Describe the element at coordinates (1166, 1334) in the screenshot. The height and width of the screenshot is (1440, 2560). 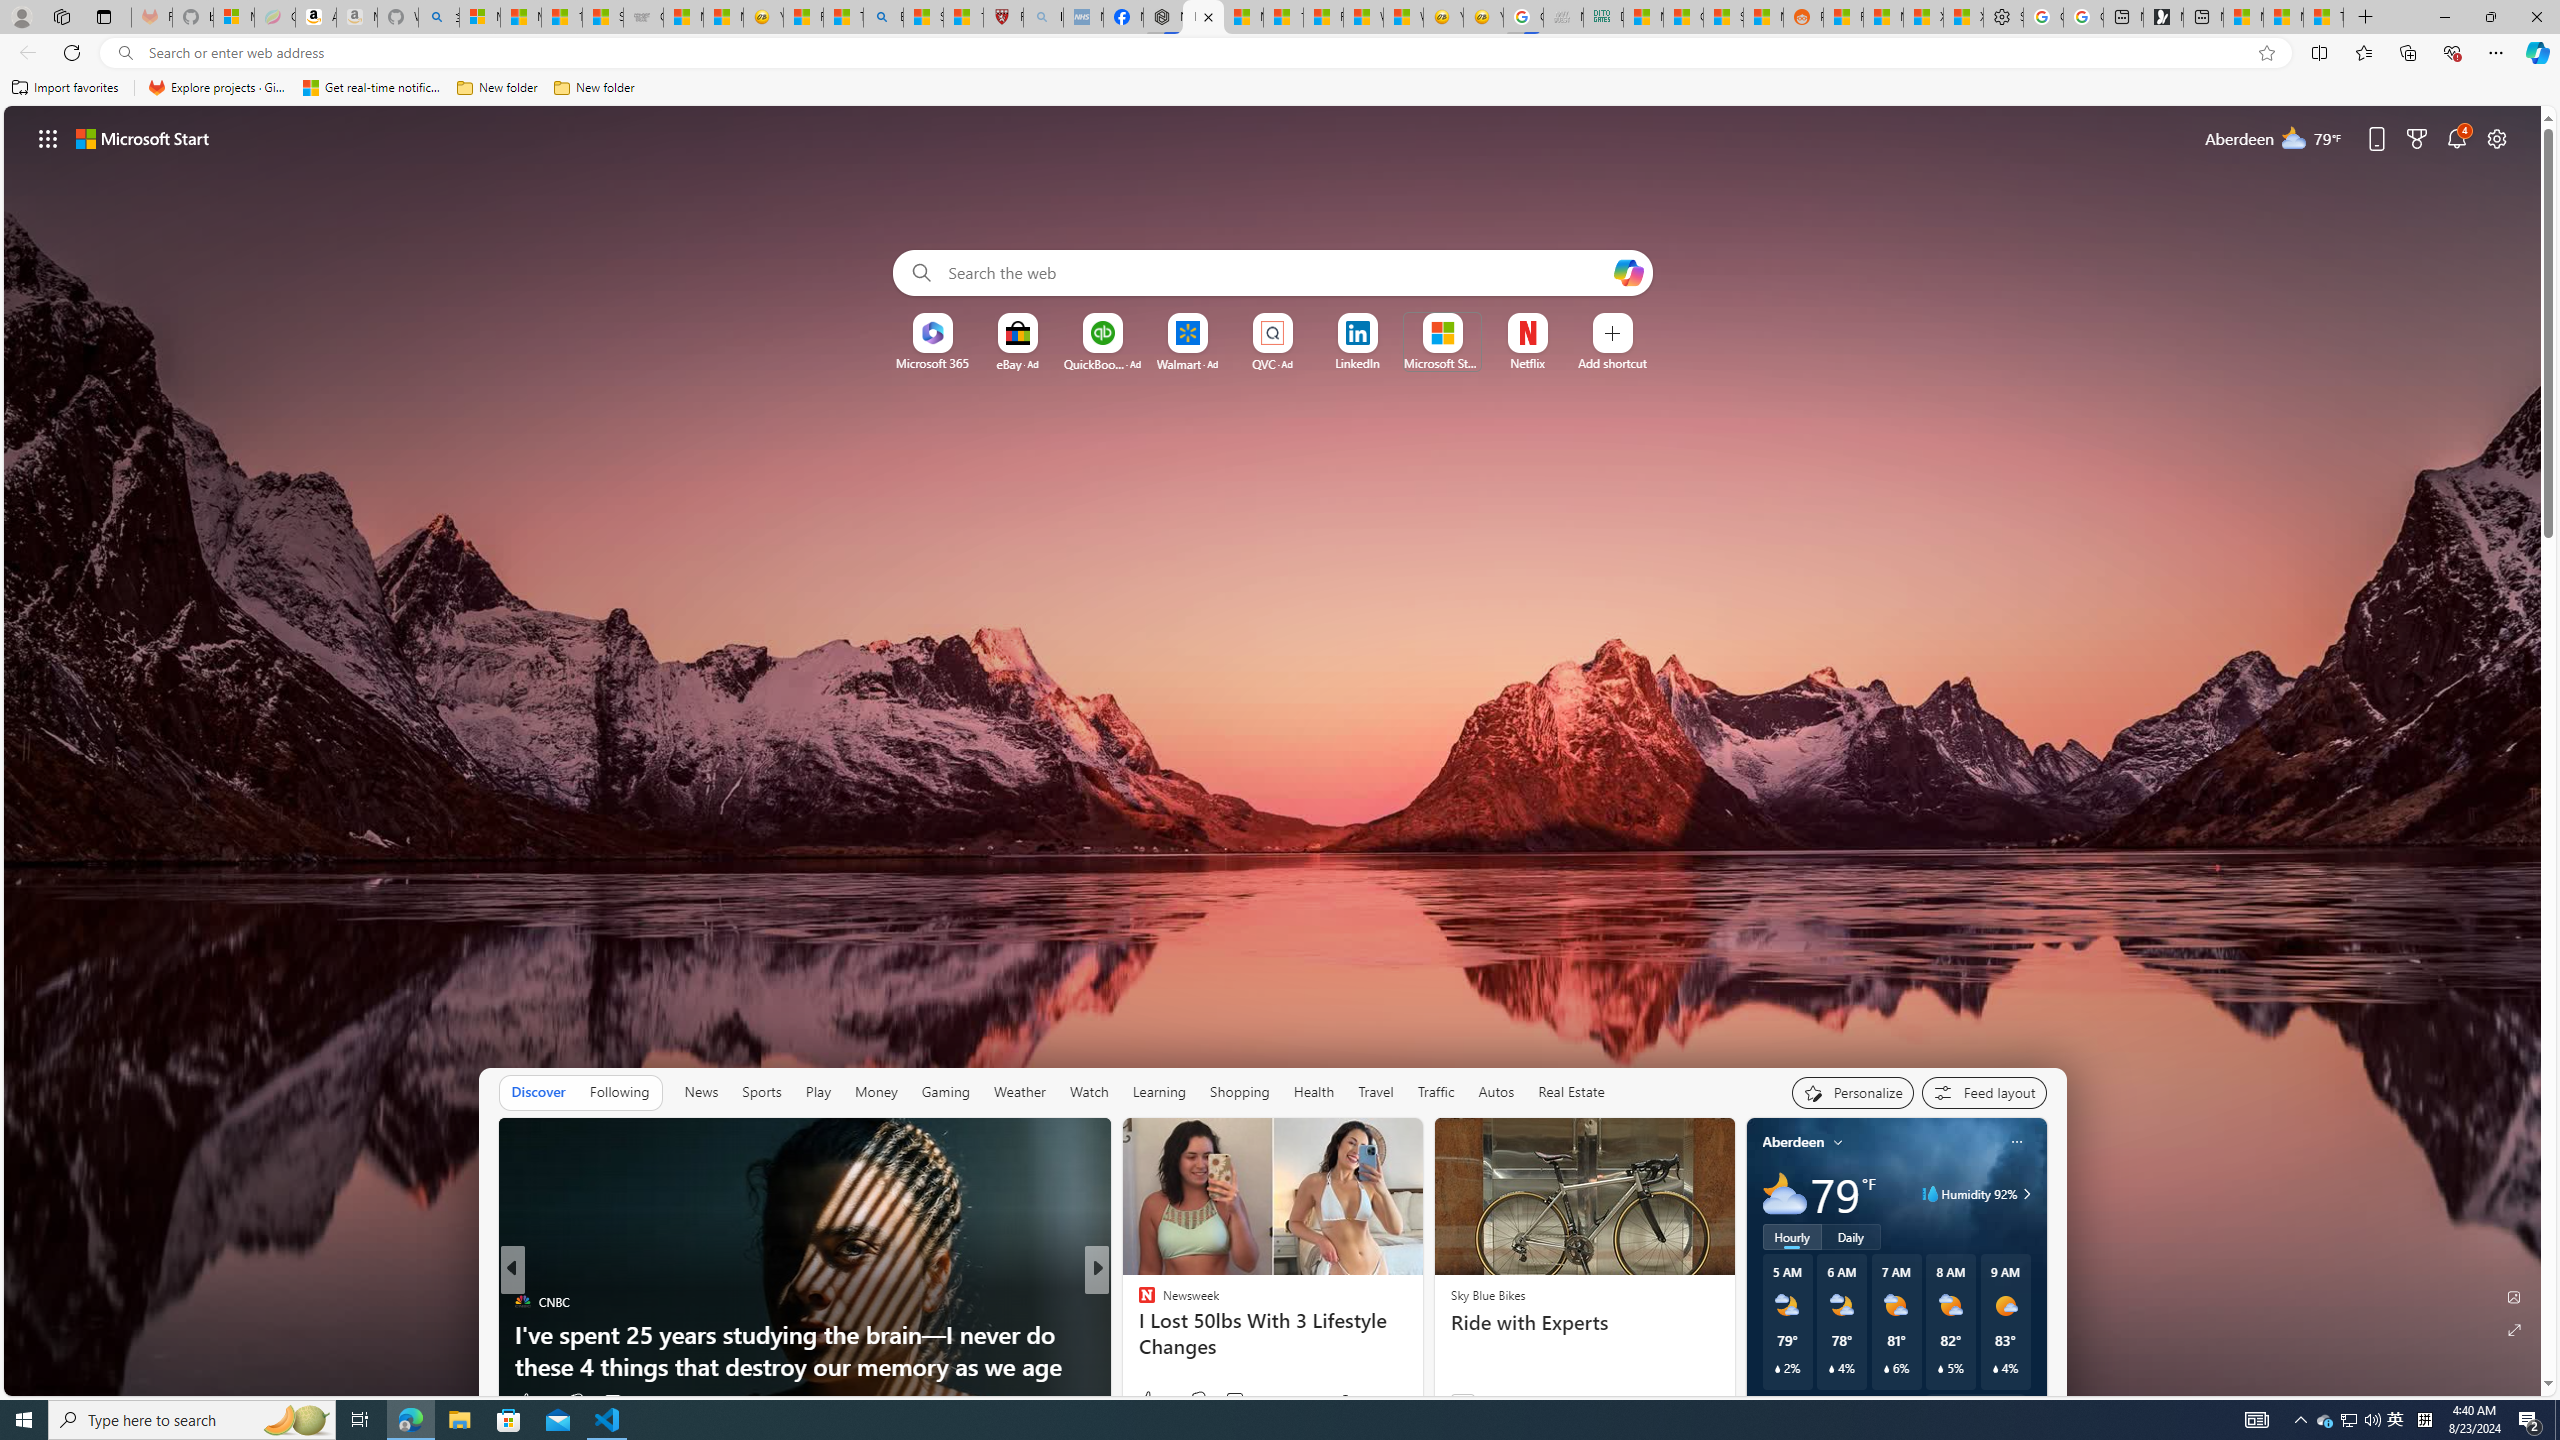
I see `MetroOpinion` at that location.